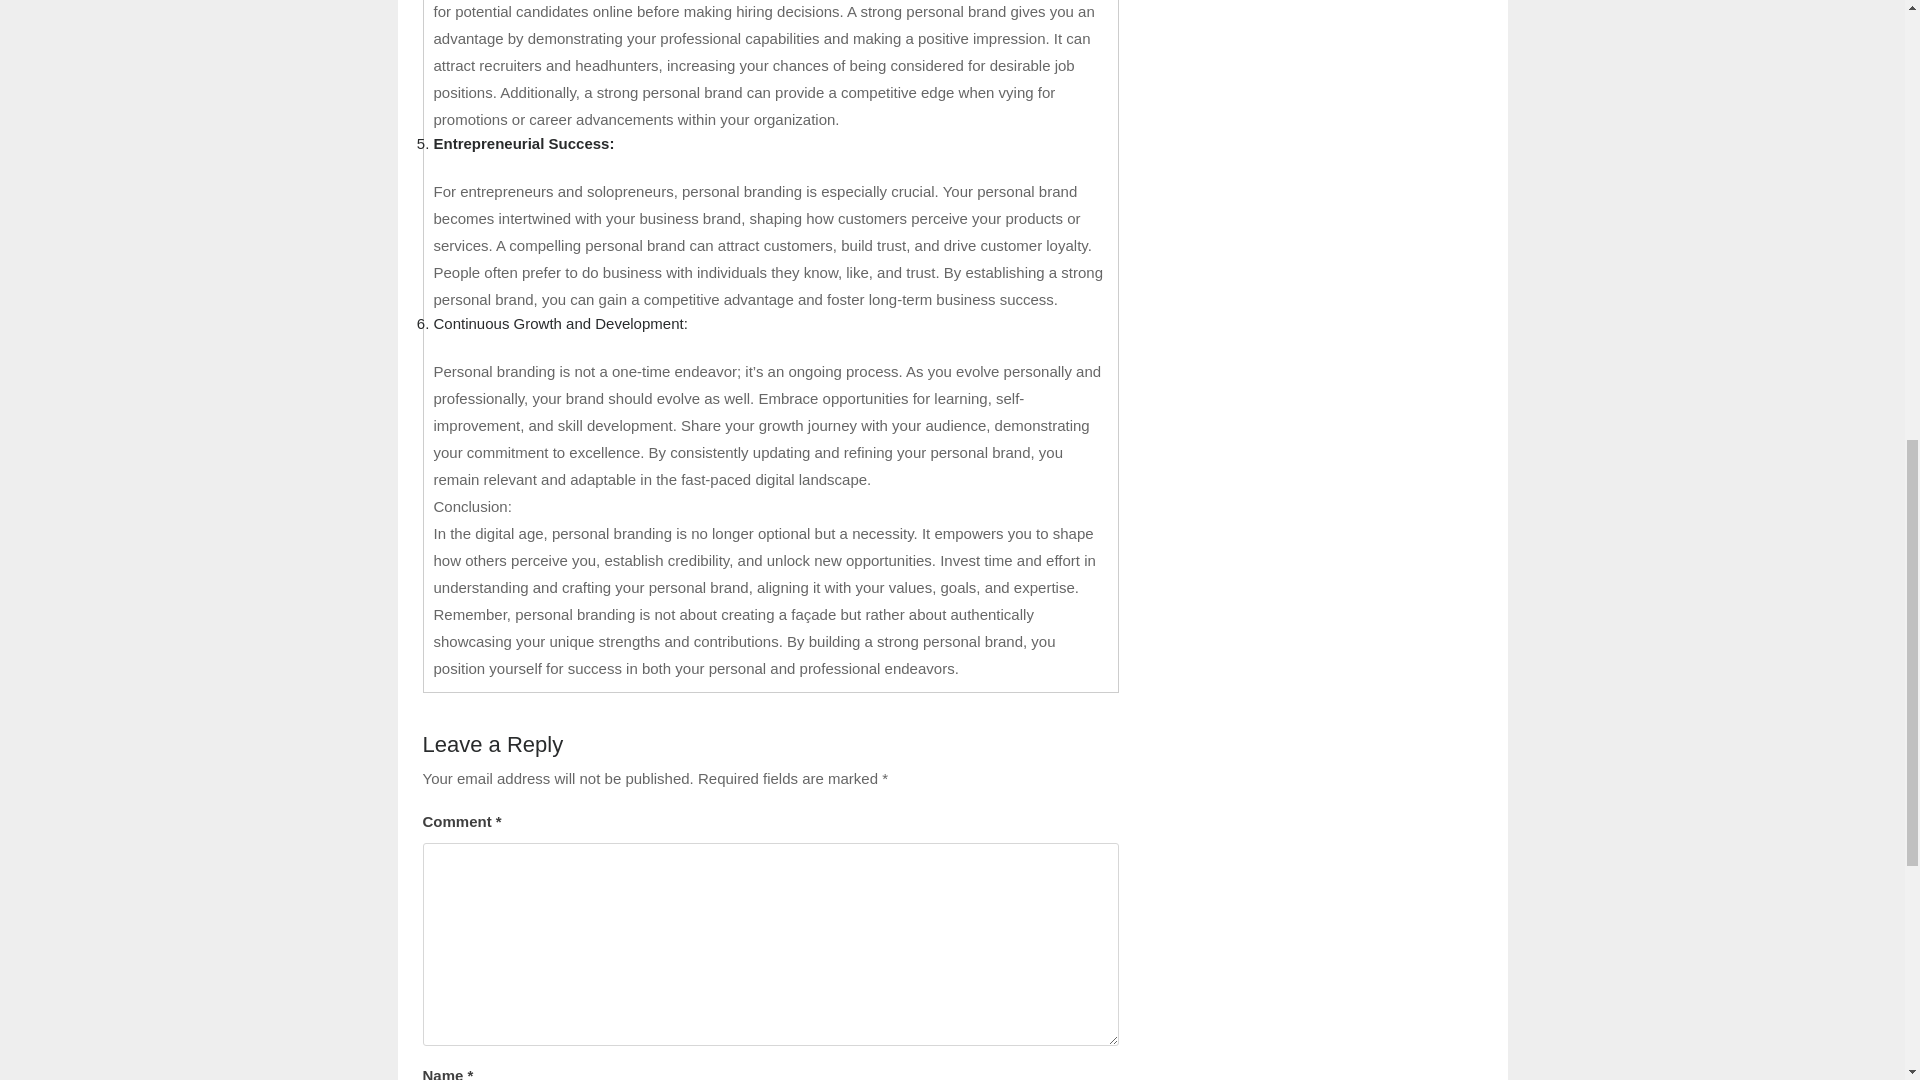 Image resolution: width=1920 pixels, height=1080 pixels. I want to click on TOP, so click(1843, 96).